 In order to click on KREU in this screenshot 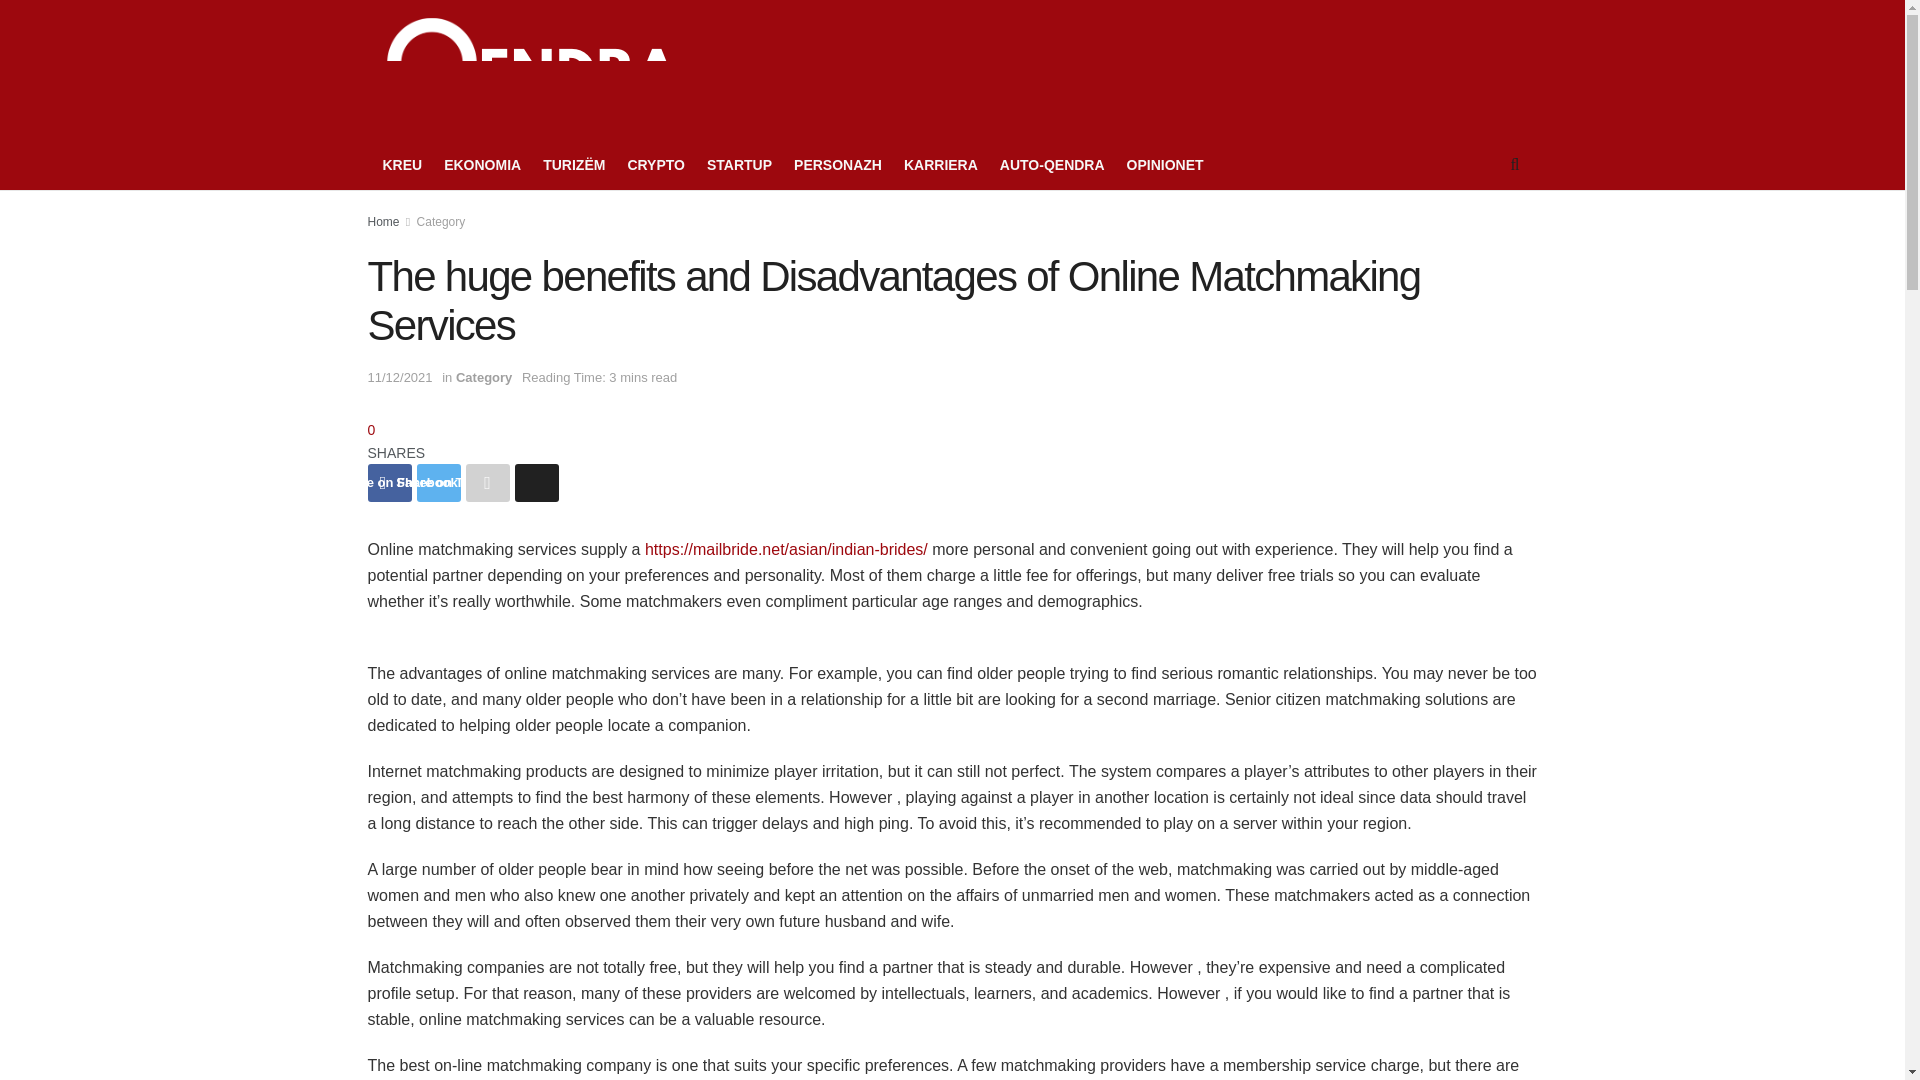, I will do `click(402, 165)`.